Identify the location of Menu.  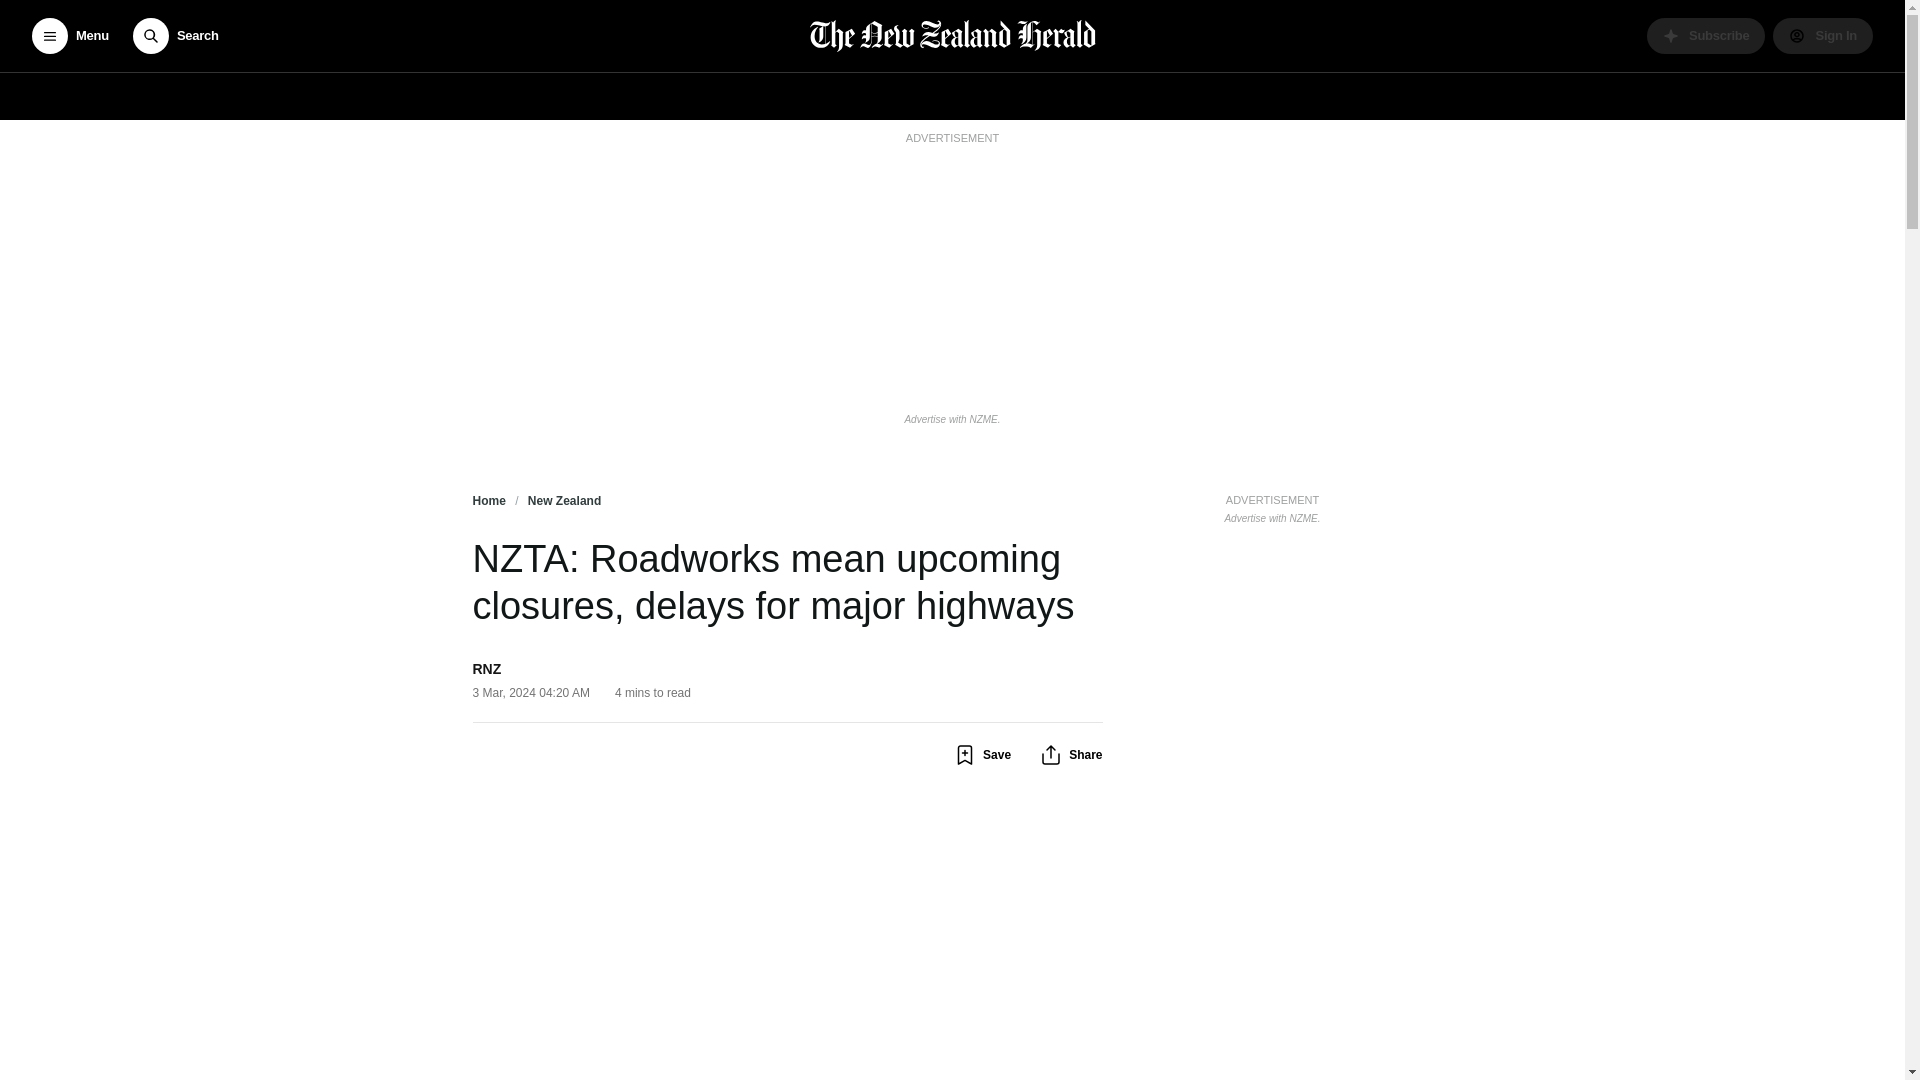
(70, 36).